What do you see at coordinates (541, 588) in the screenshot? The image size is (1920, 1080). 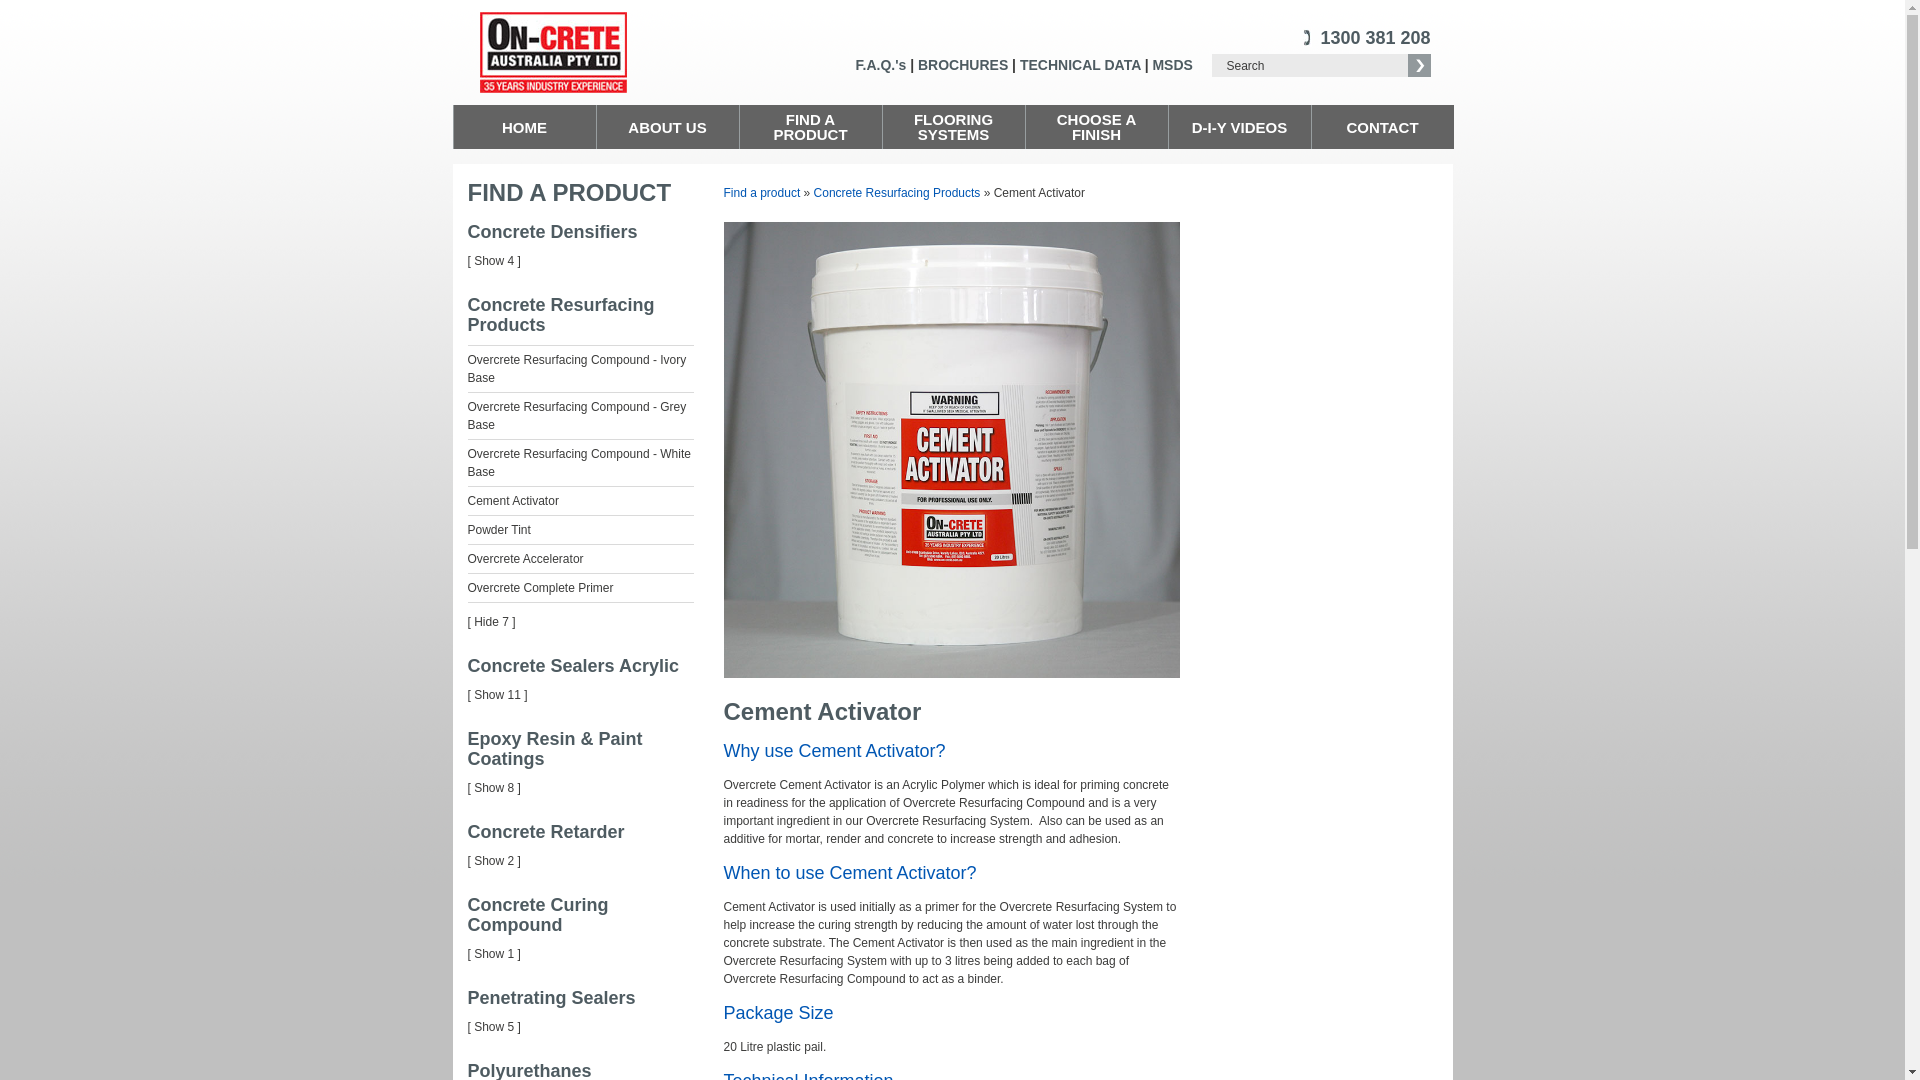 I see `Overcrete Complete Primer` at bounding box center [541, 588].